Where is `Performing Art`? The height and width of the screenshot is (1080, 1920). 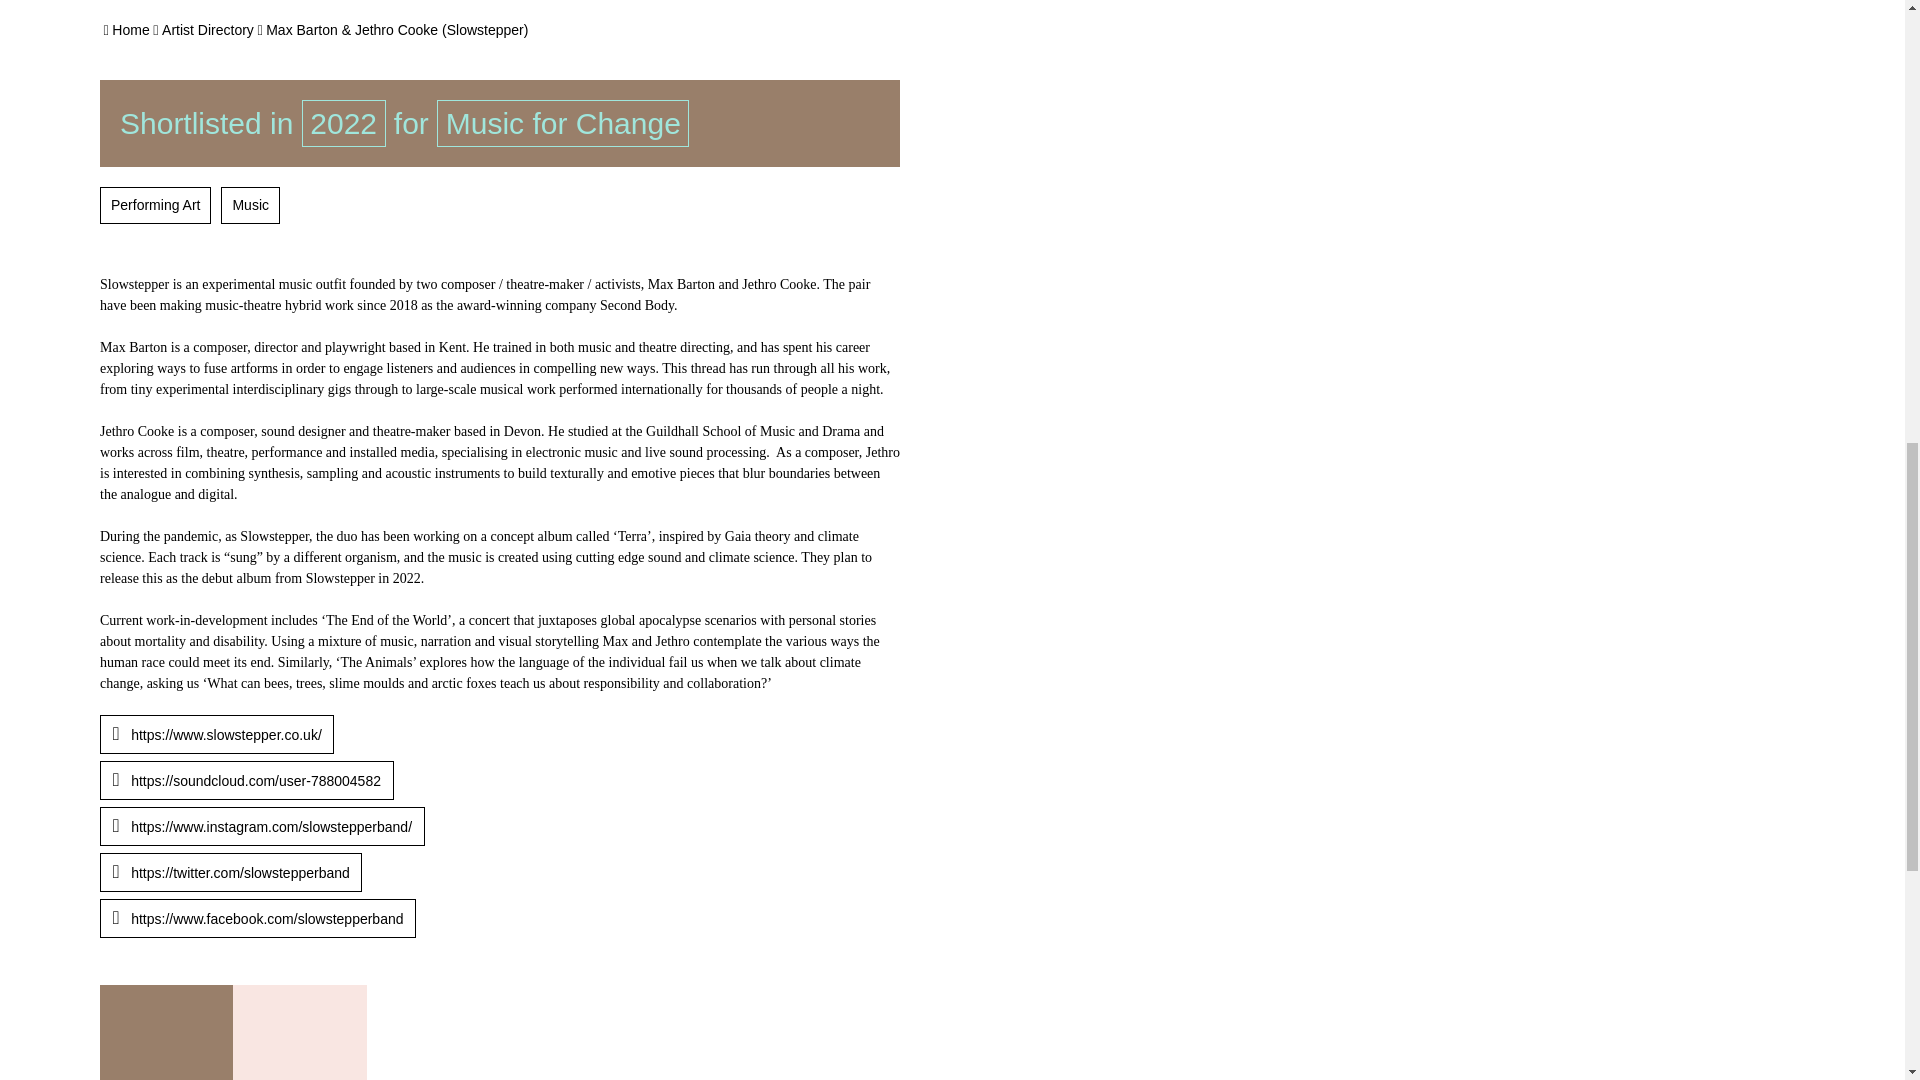
Performing Art is located at coordinates (155, 204).